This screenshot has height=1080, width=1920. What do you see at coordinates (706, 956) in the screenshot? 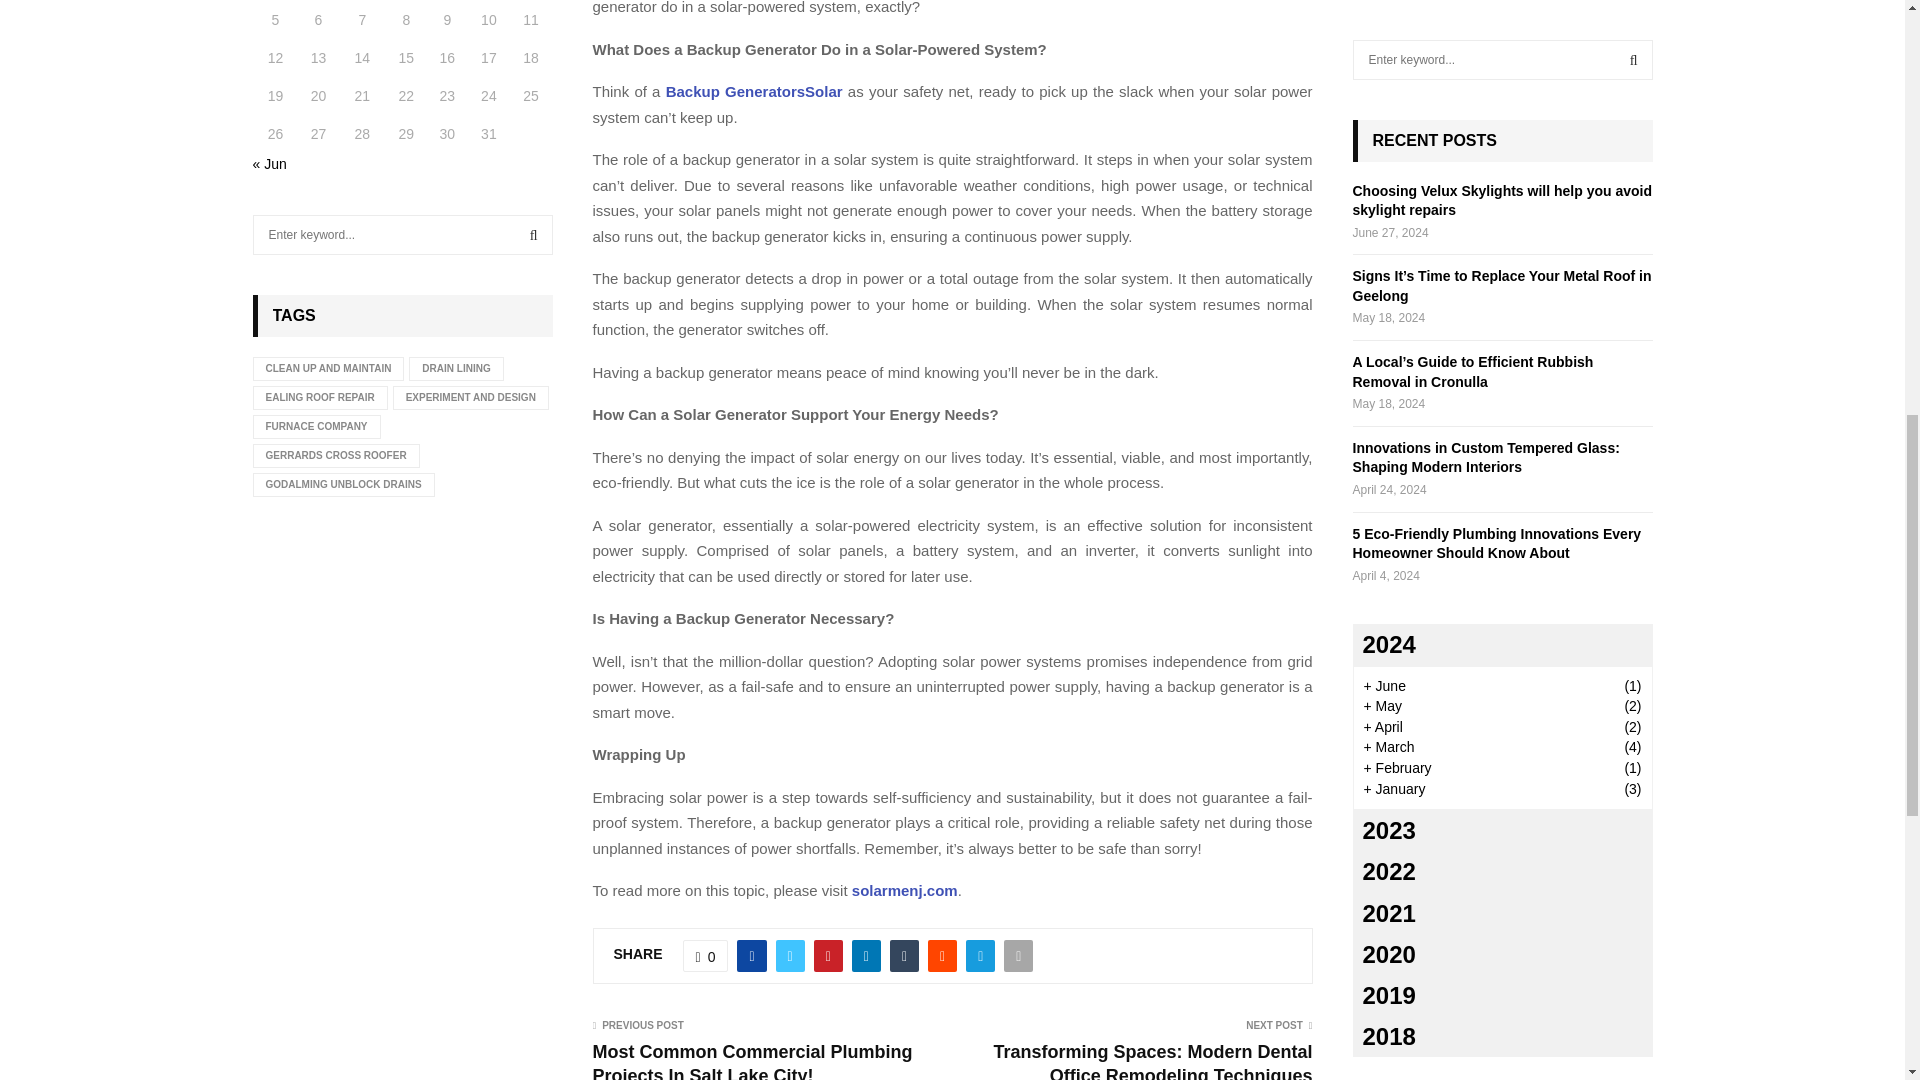
I see `Like` at bounding box center [706, 956].